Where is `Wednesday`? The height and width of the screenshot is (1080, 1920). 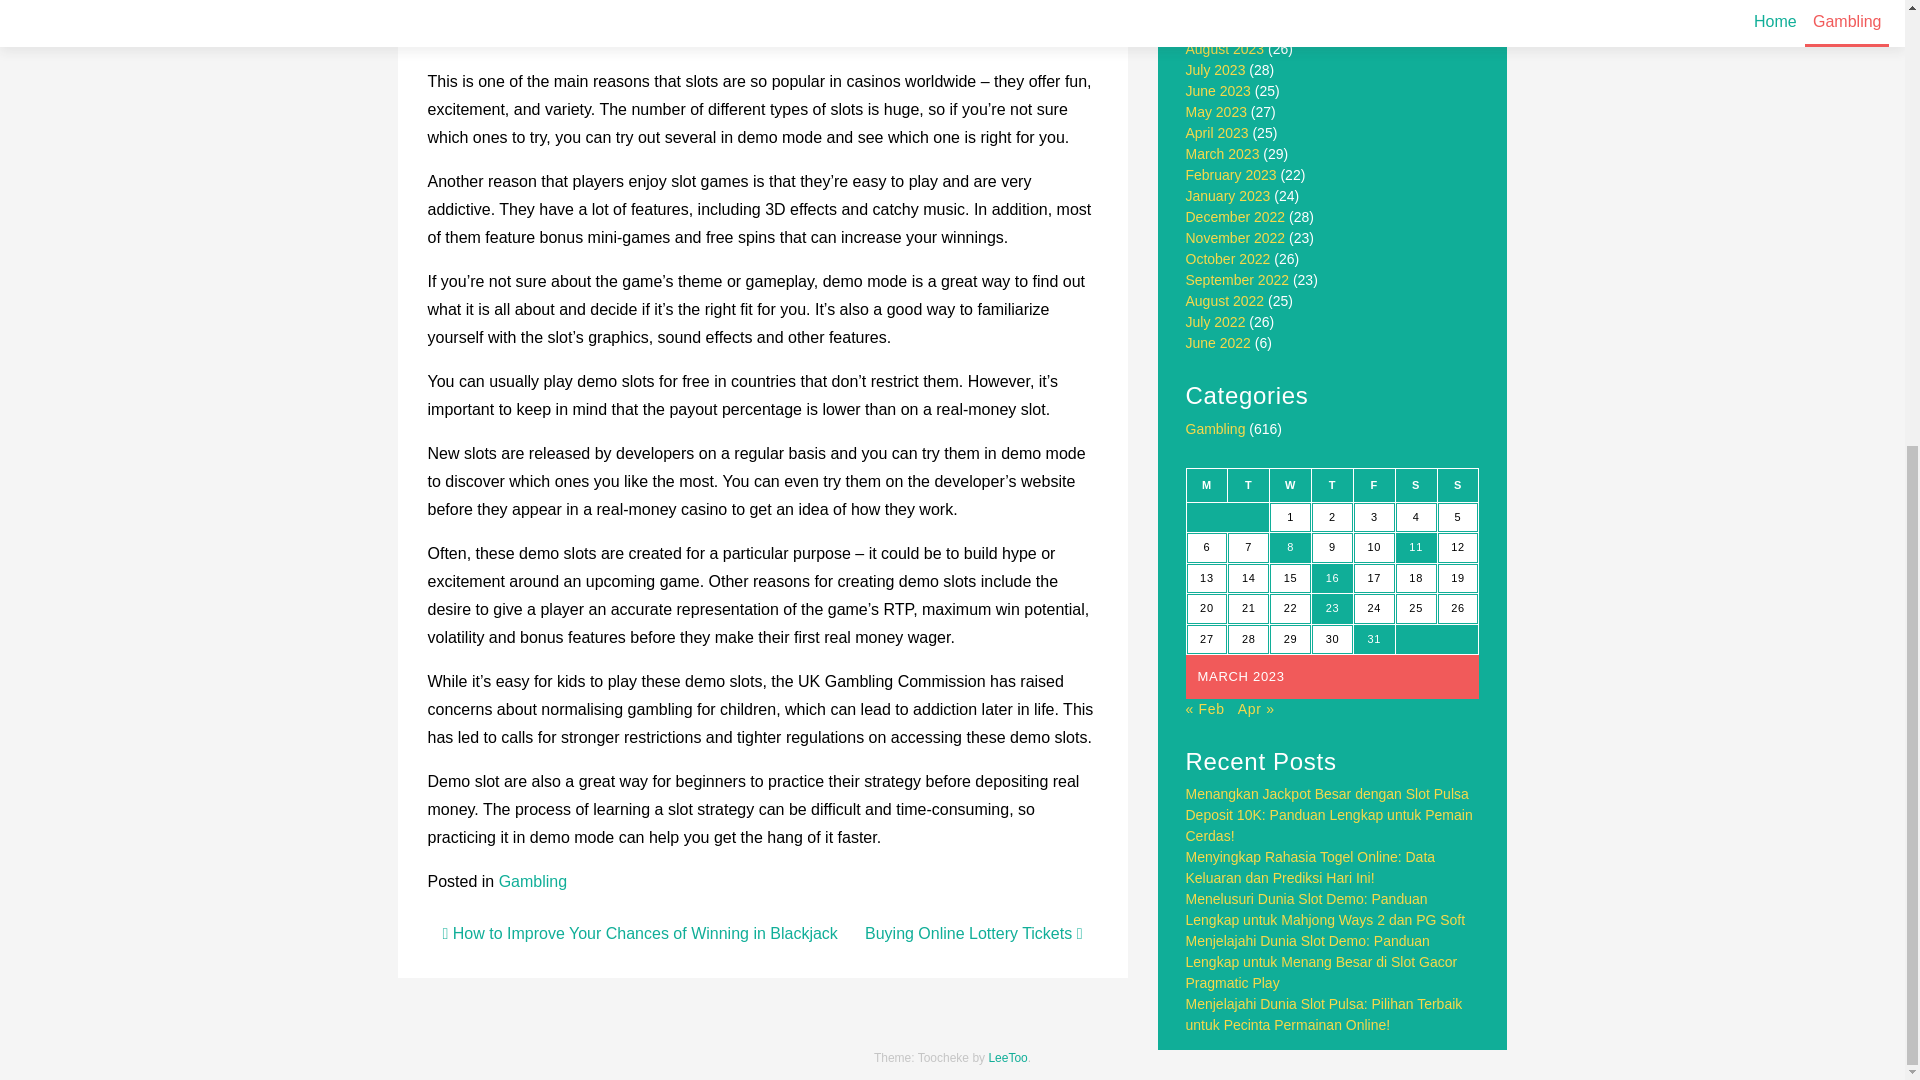 Wednesday is located at coordinates (1290, 484).